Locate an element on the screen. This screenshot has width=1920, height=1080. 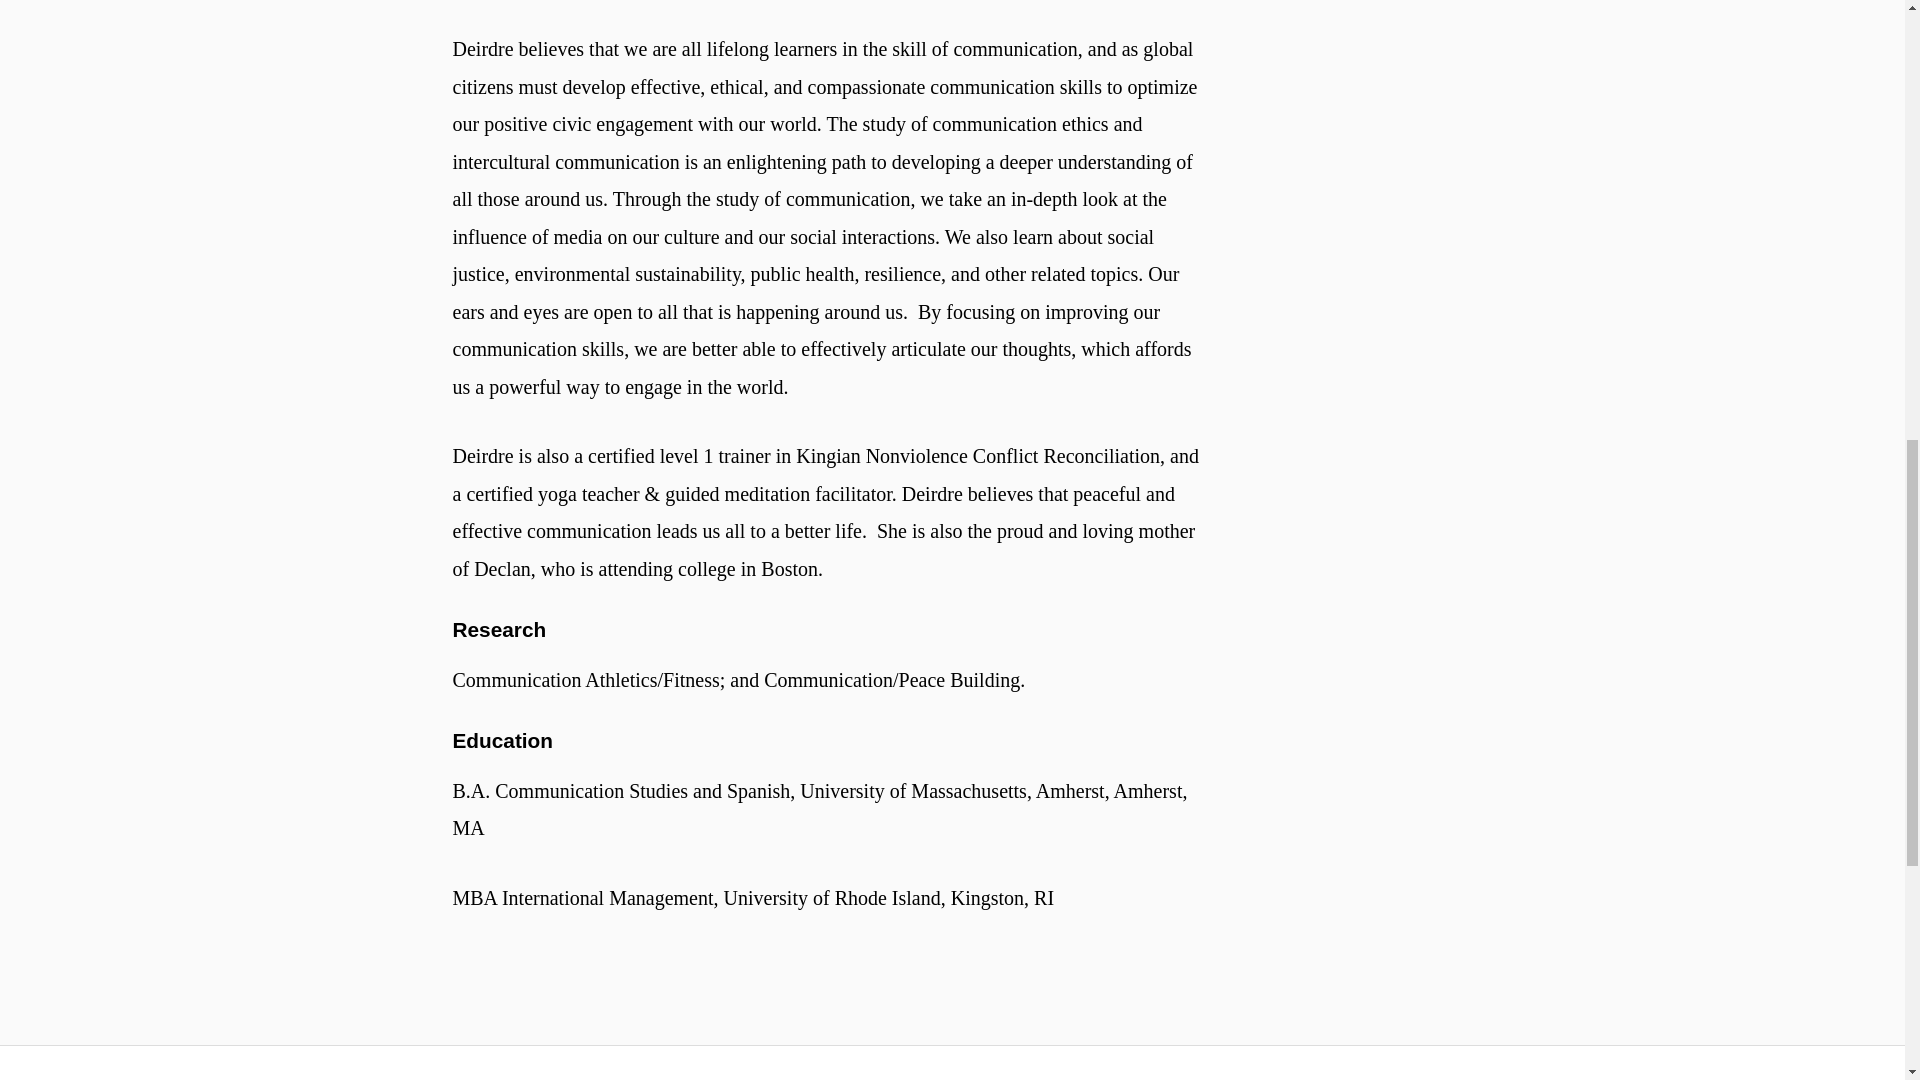
Tour is located at coordinates (1076, 1063).